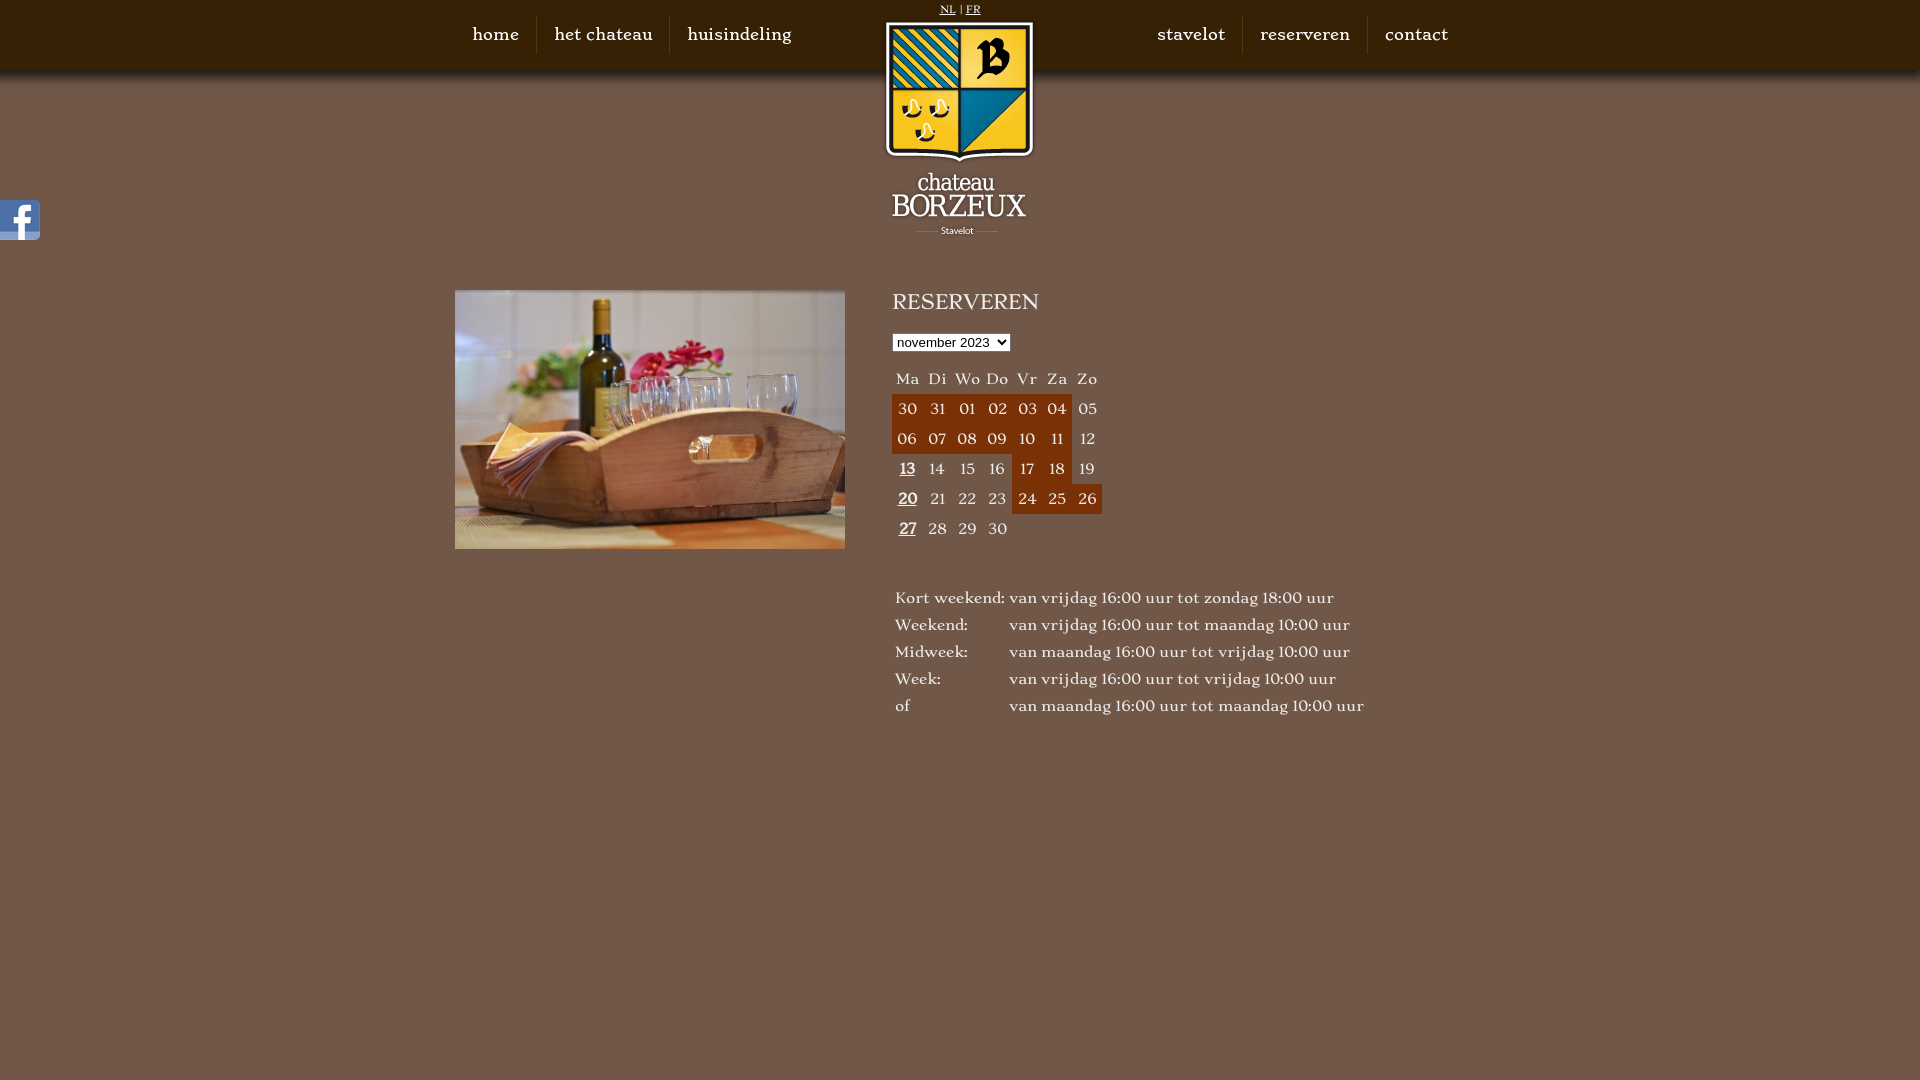 The height and width of the screenshot is (1080, 1920). What do you see at coordinates (907, 529) in the screenshot?
I see `27` at bounding box center [907, 529].